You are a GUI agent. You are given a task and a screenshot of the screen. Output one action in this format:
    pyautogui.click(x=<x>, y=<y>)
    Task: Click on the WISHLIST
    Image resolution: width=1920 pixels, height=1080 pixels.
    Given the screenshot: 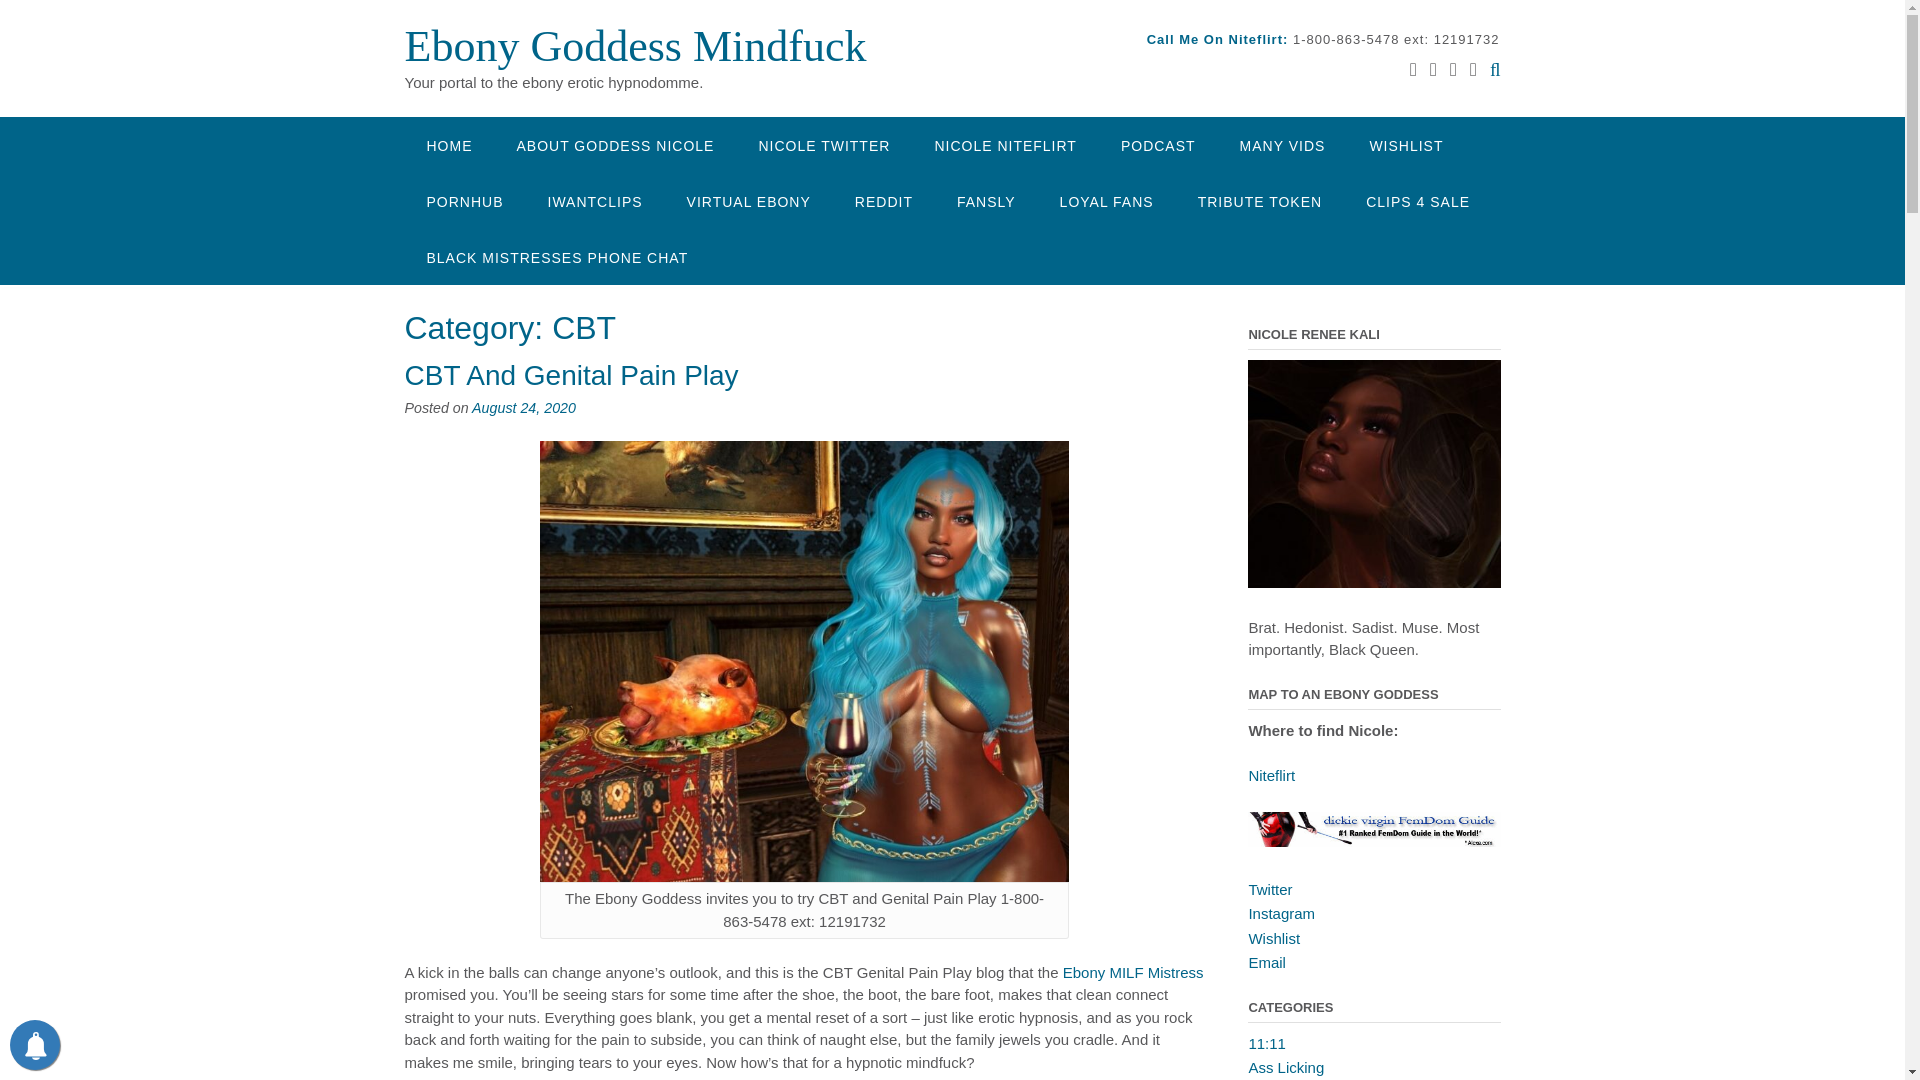 What is the action you would take?
    pyautogui.click(x=1406, y=144)
    